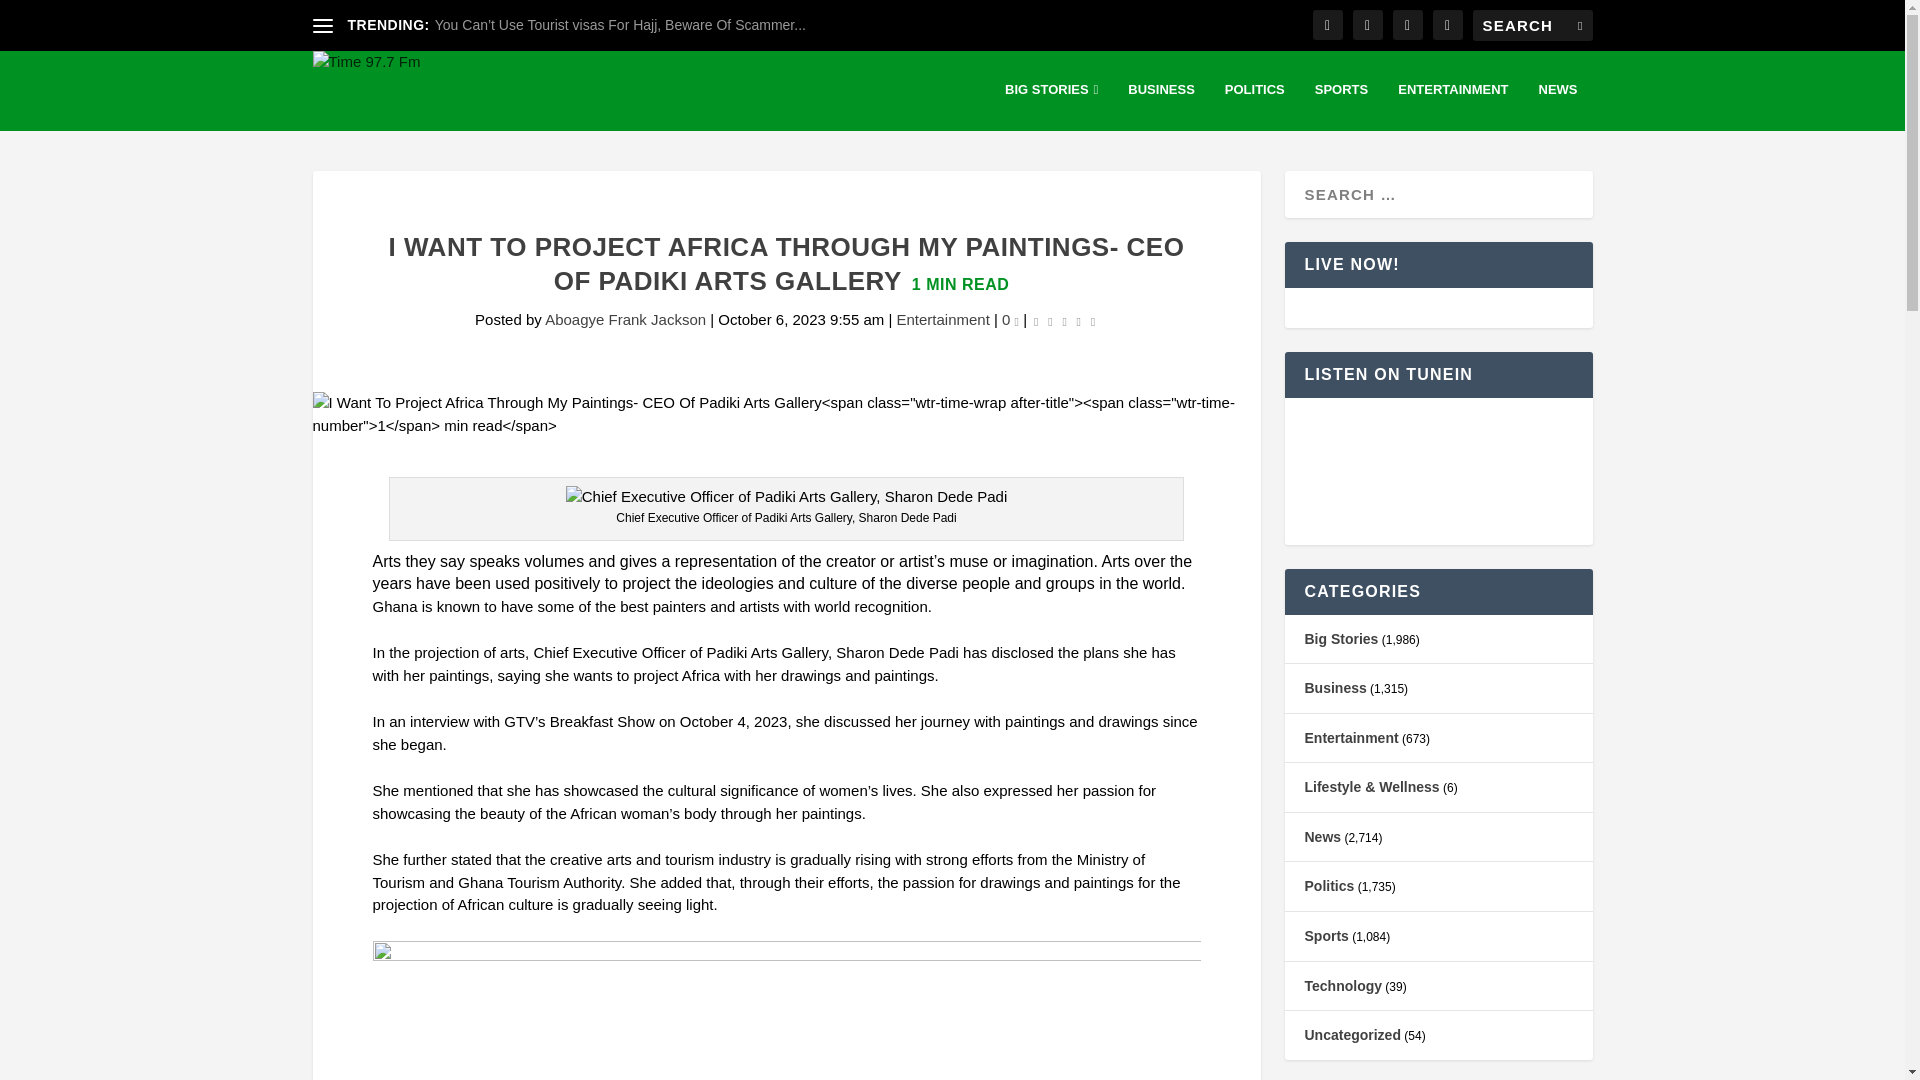 This screenshot has width=1920, height=1080. I want to click on Entertainment, so click(942, 320).